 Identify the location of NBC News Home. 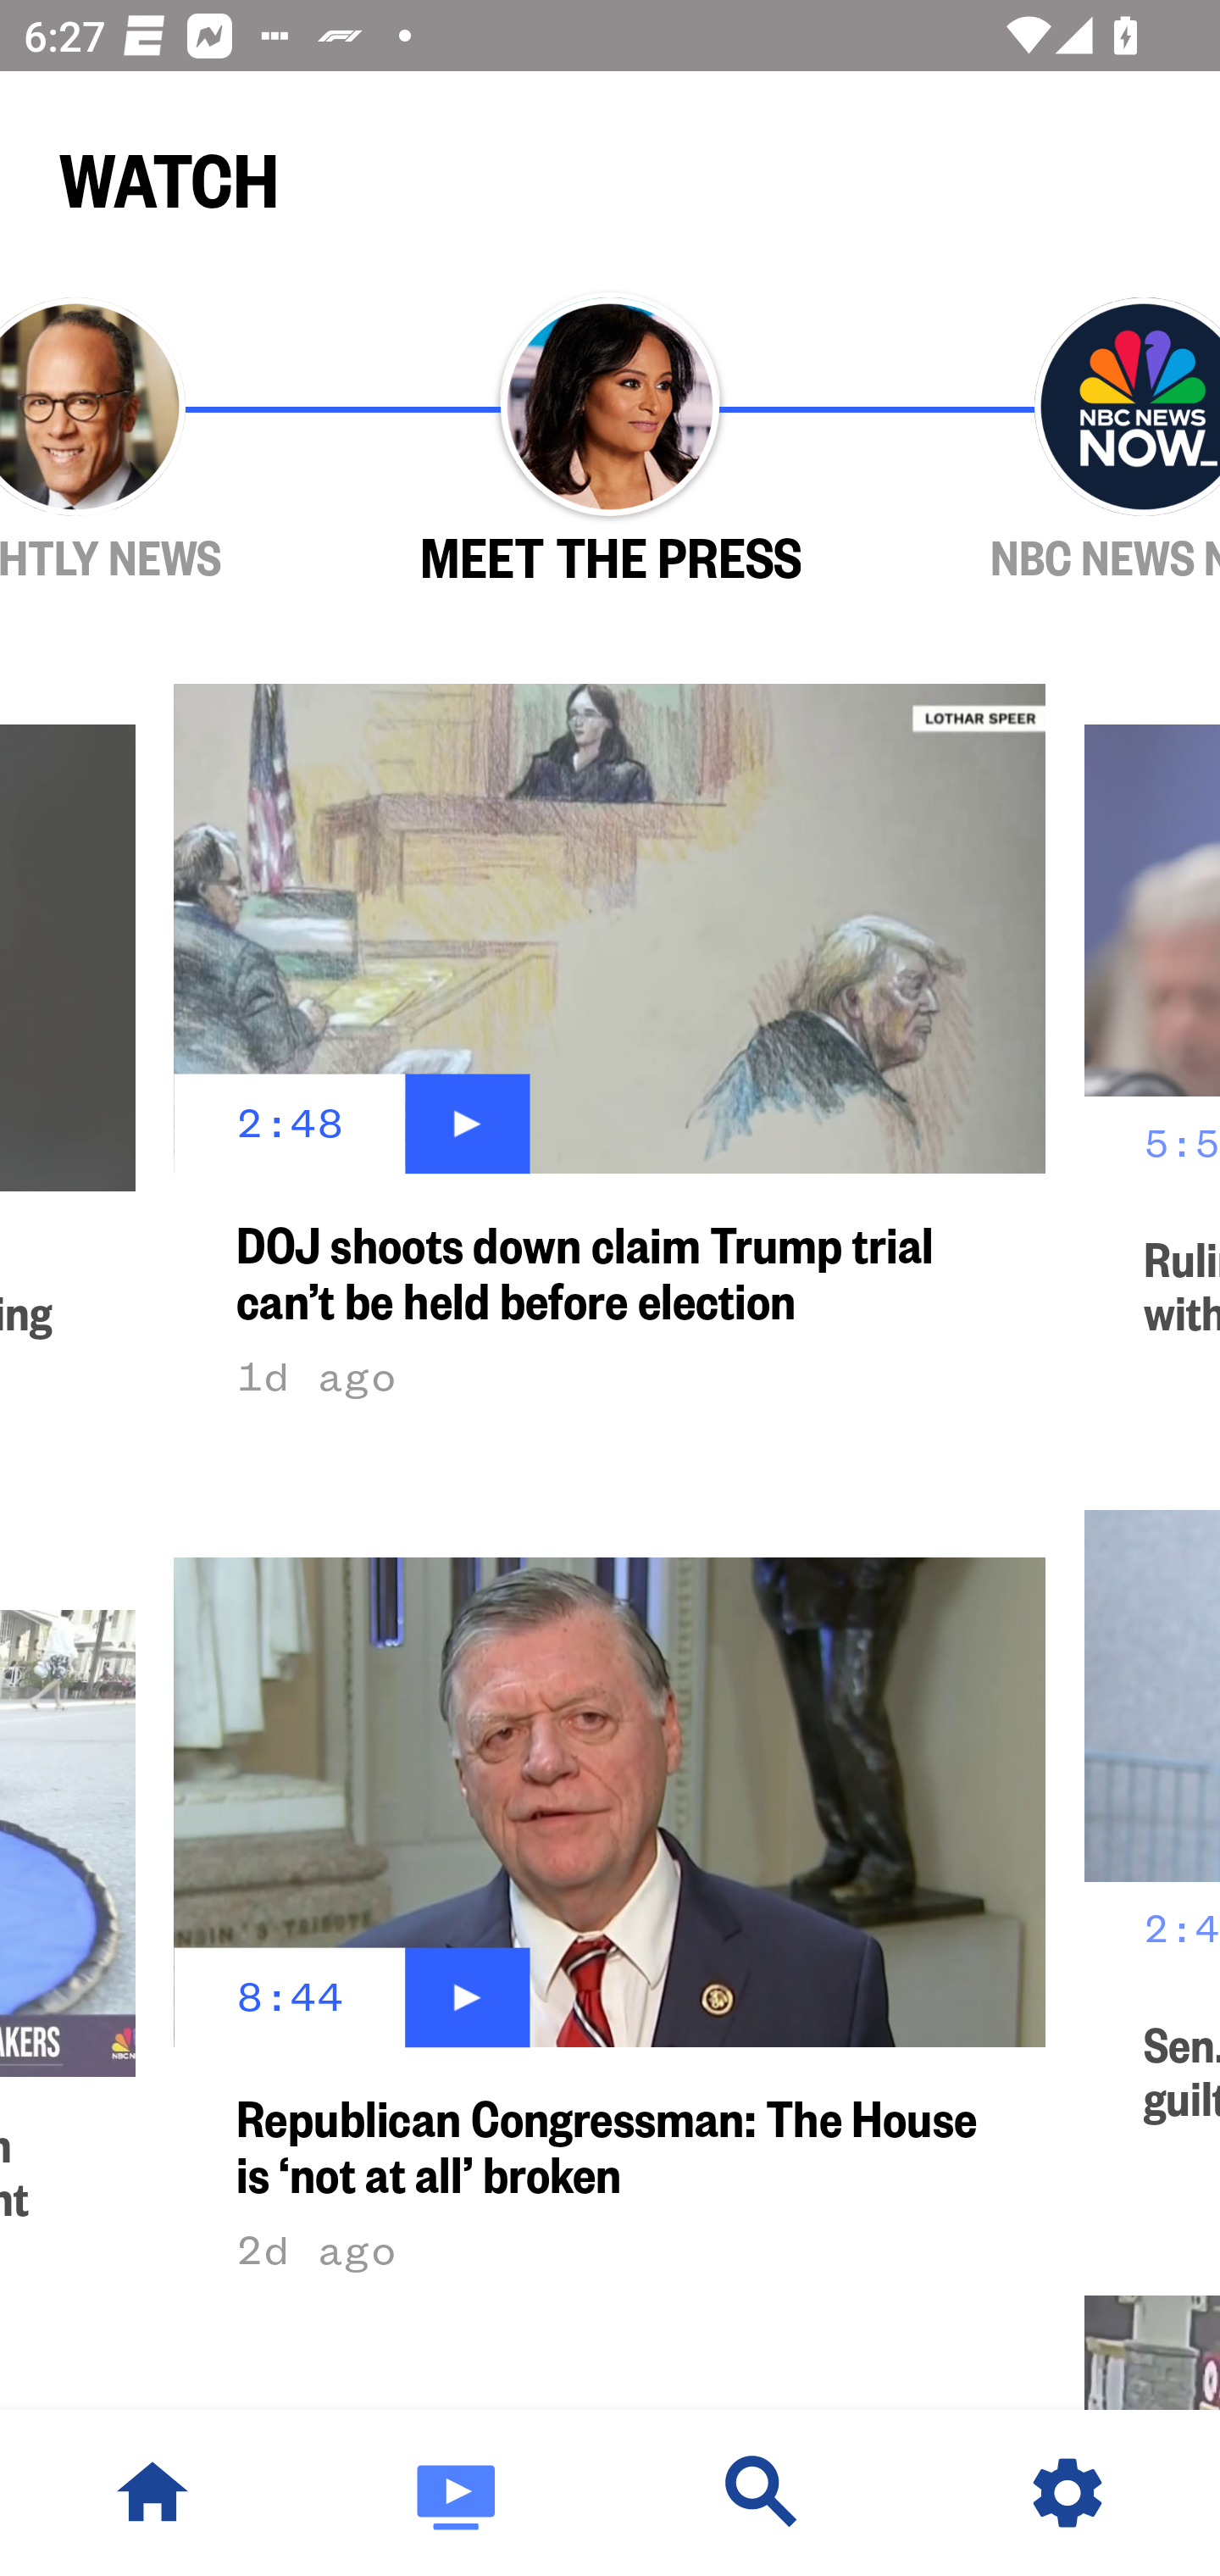
(152, 2493).